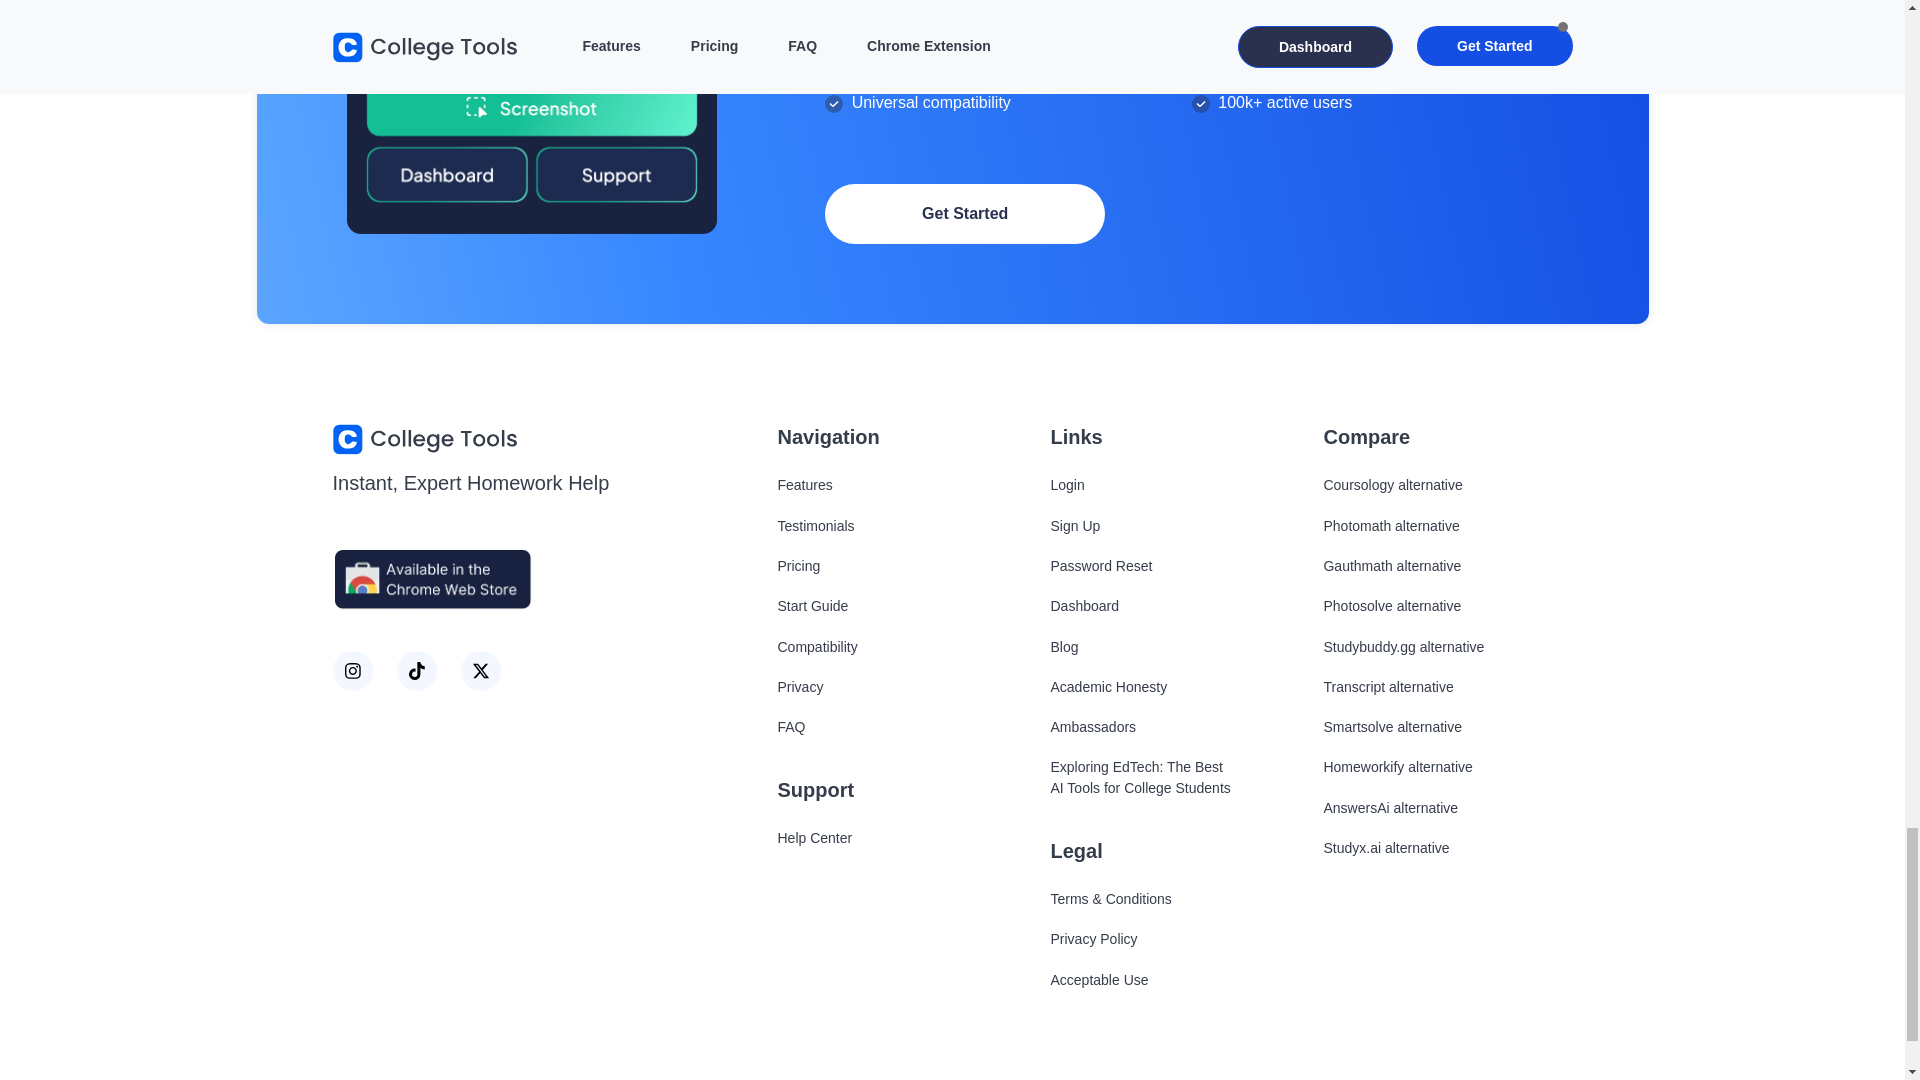 The width and height of the screenshot is (1920, 1080). What do you see at coordinates (816, 526) in the screenshot?
I see `Testimonials` at bounding box center [816, 526].